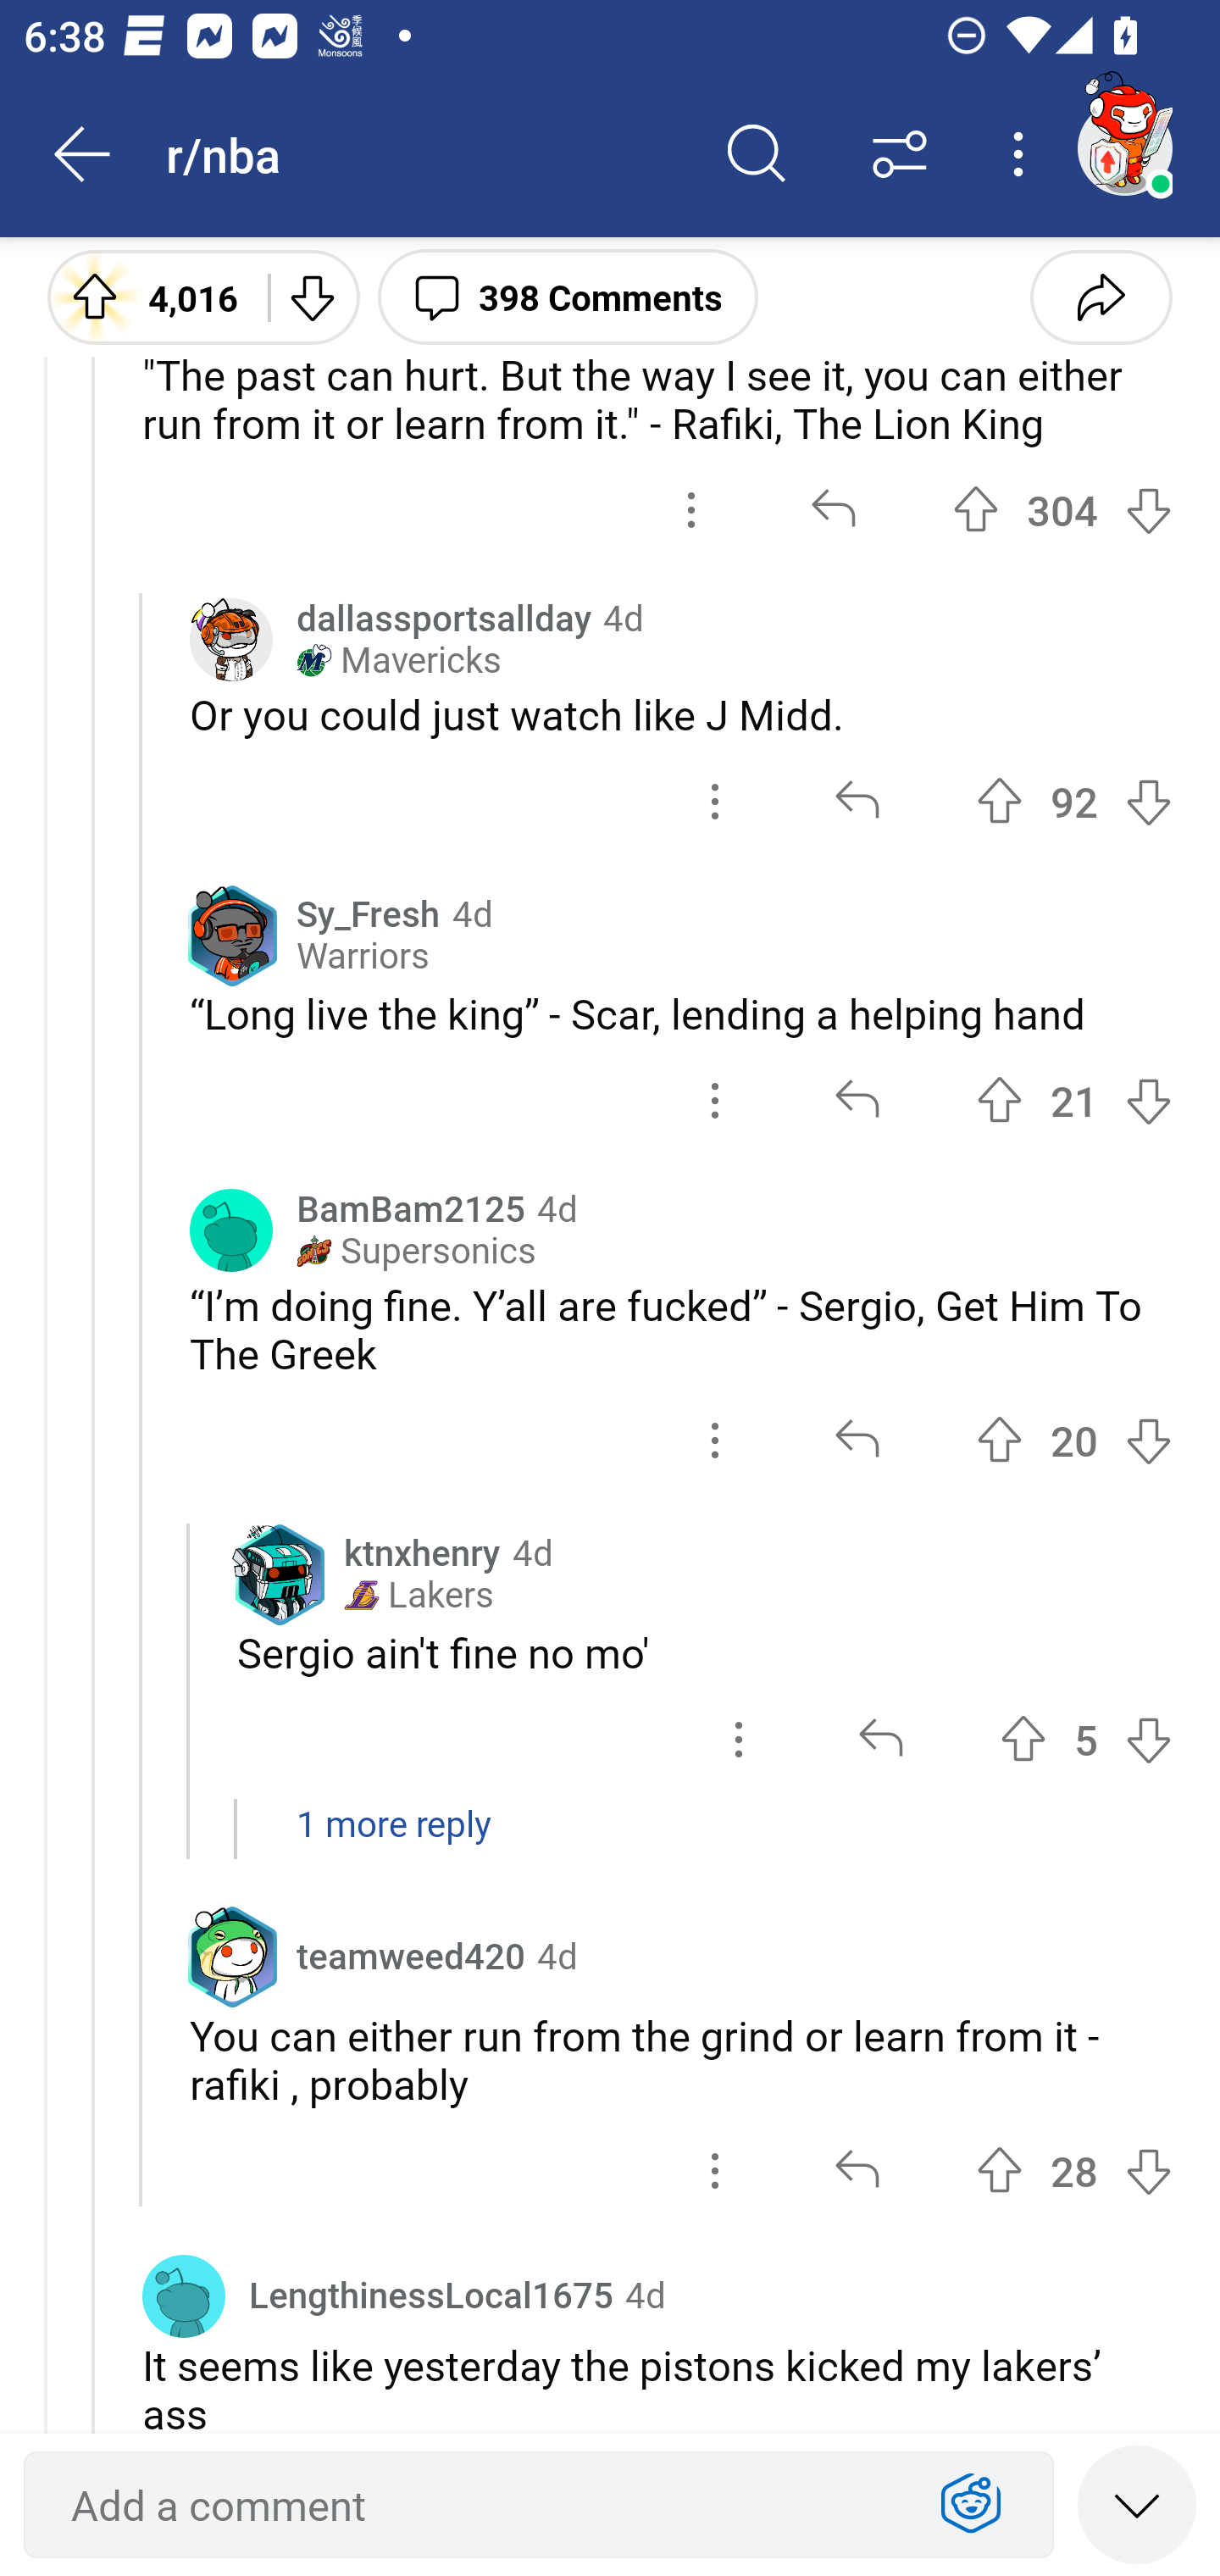 This screenshot has height=2576, width=1220. What do you see at coordinates (231, 639) in the screenshot?
I see `Custom avatar` at bounding box center [231, 639].